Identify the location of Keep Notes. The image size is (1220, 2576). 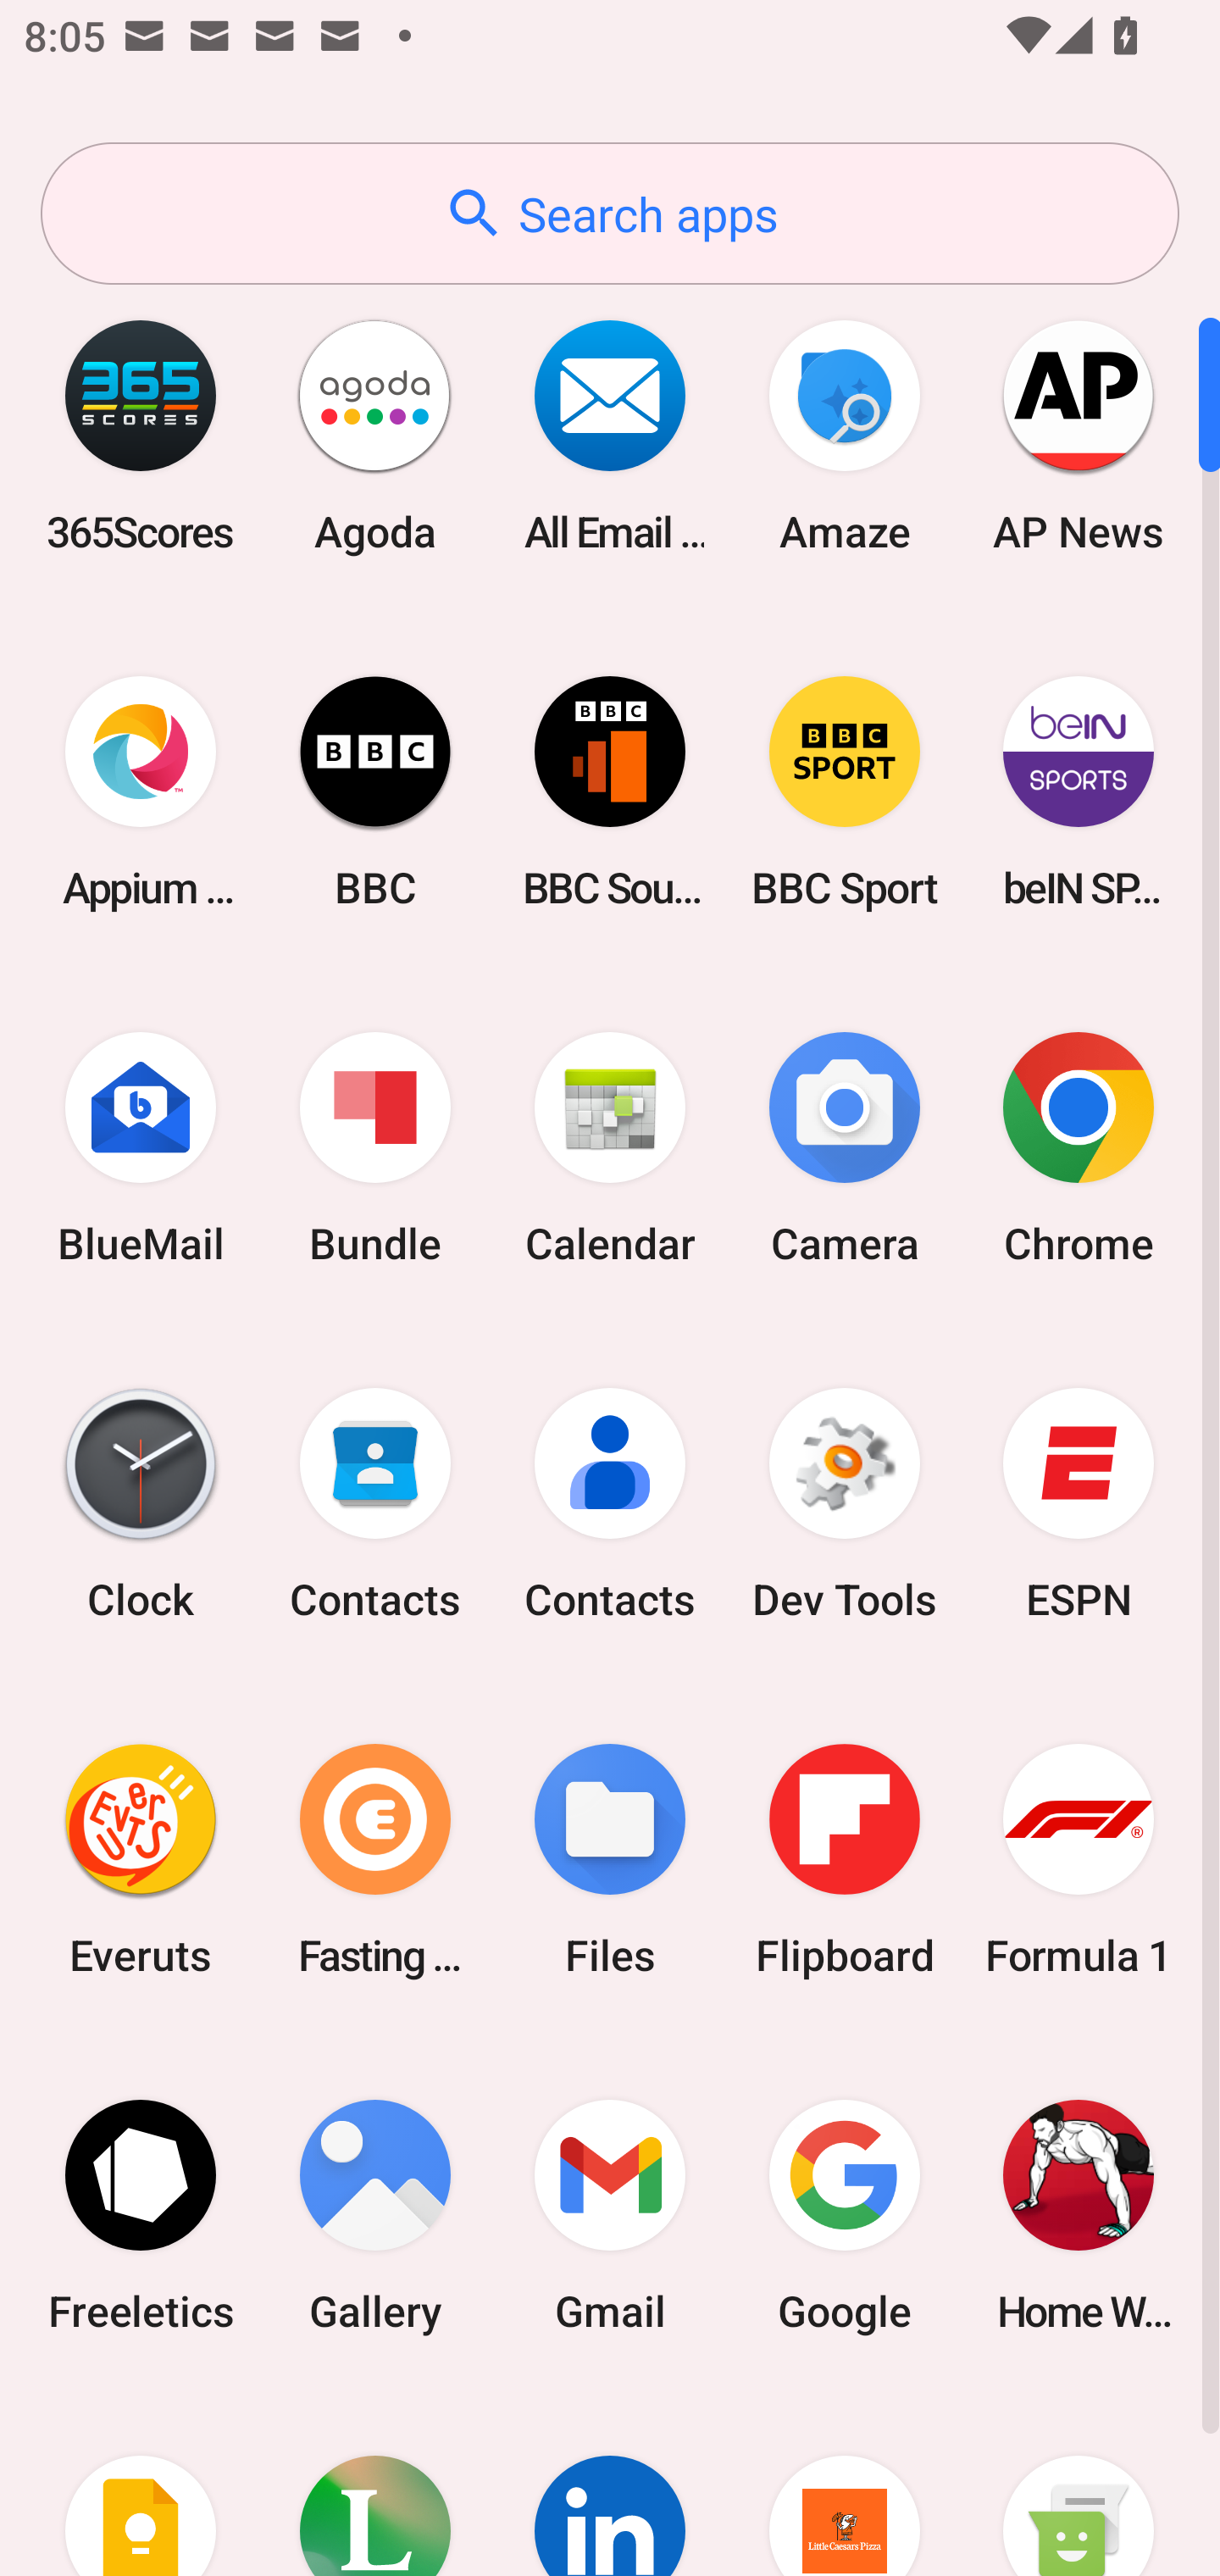
(141, 2484).